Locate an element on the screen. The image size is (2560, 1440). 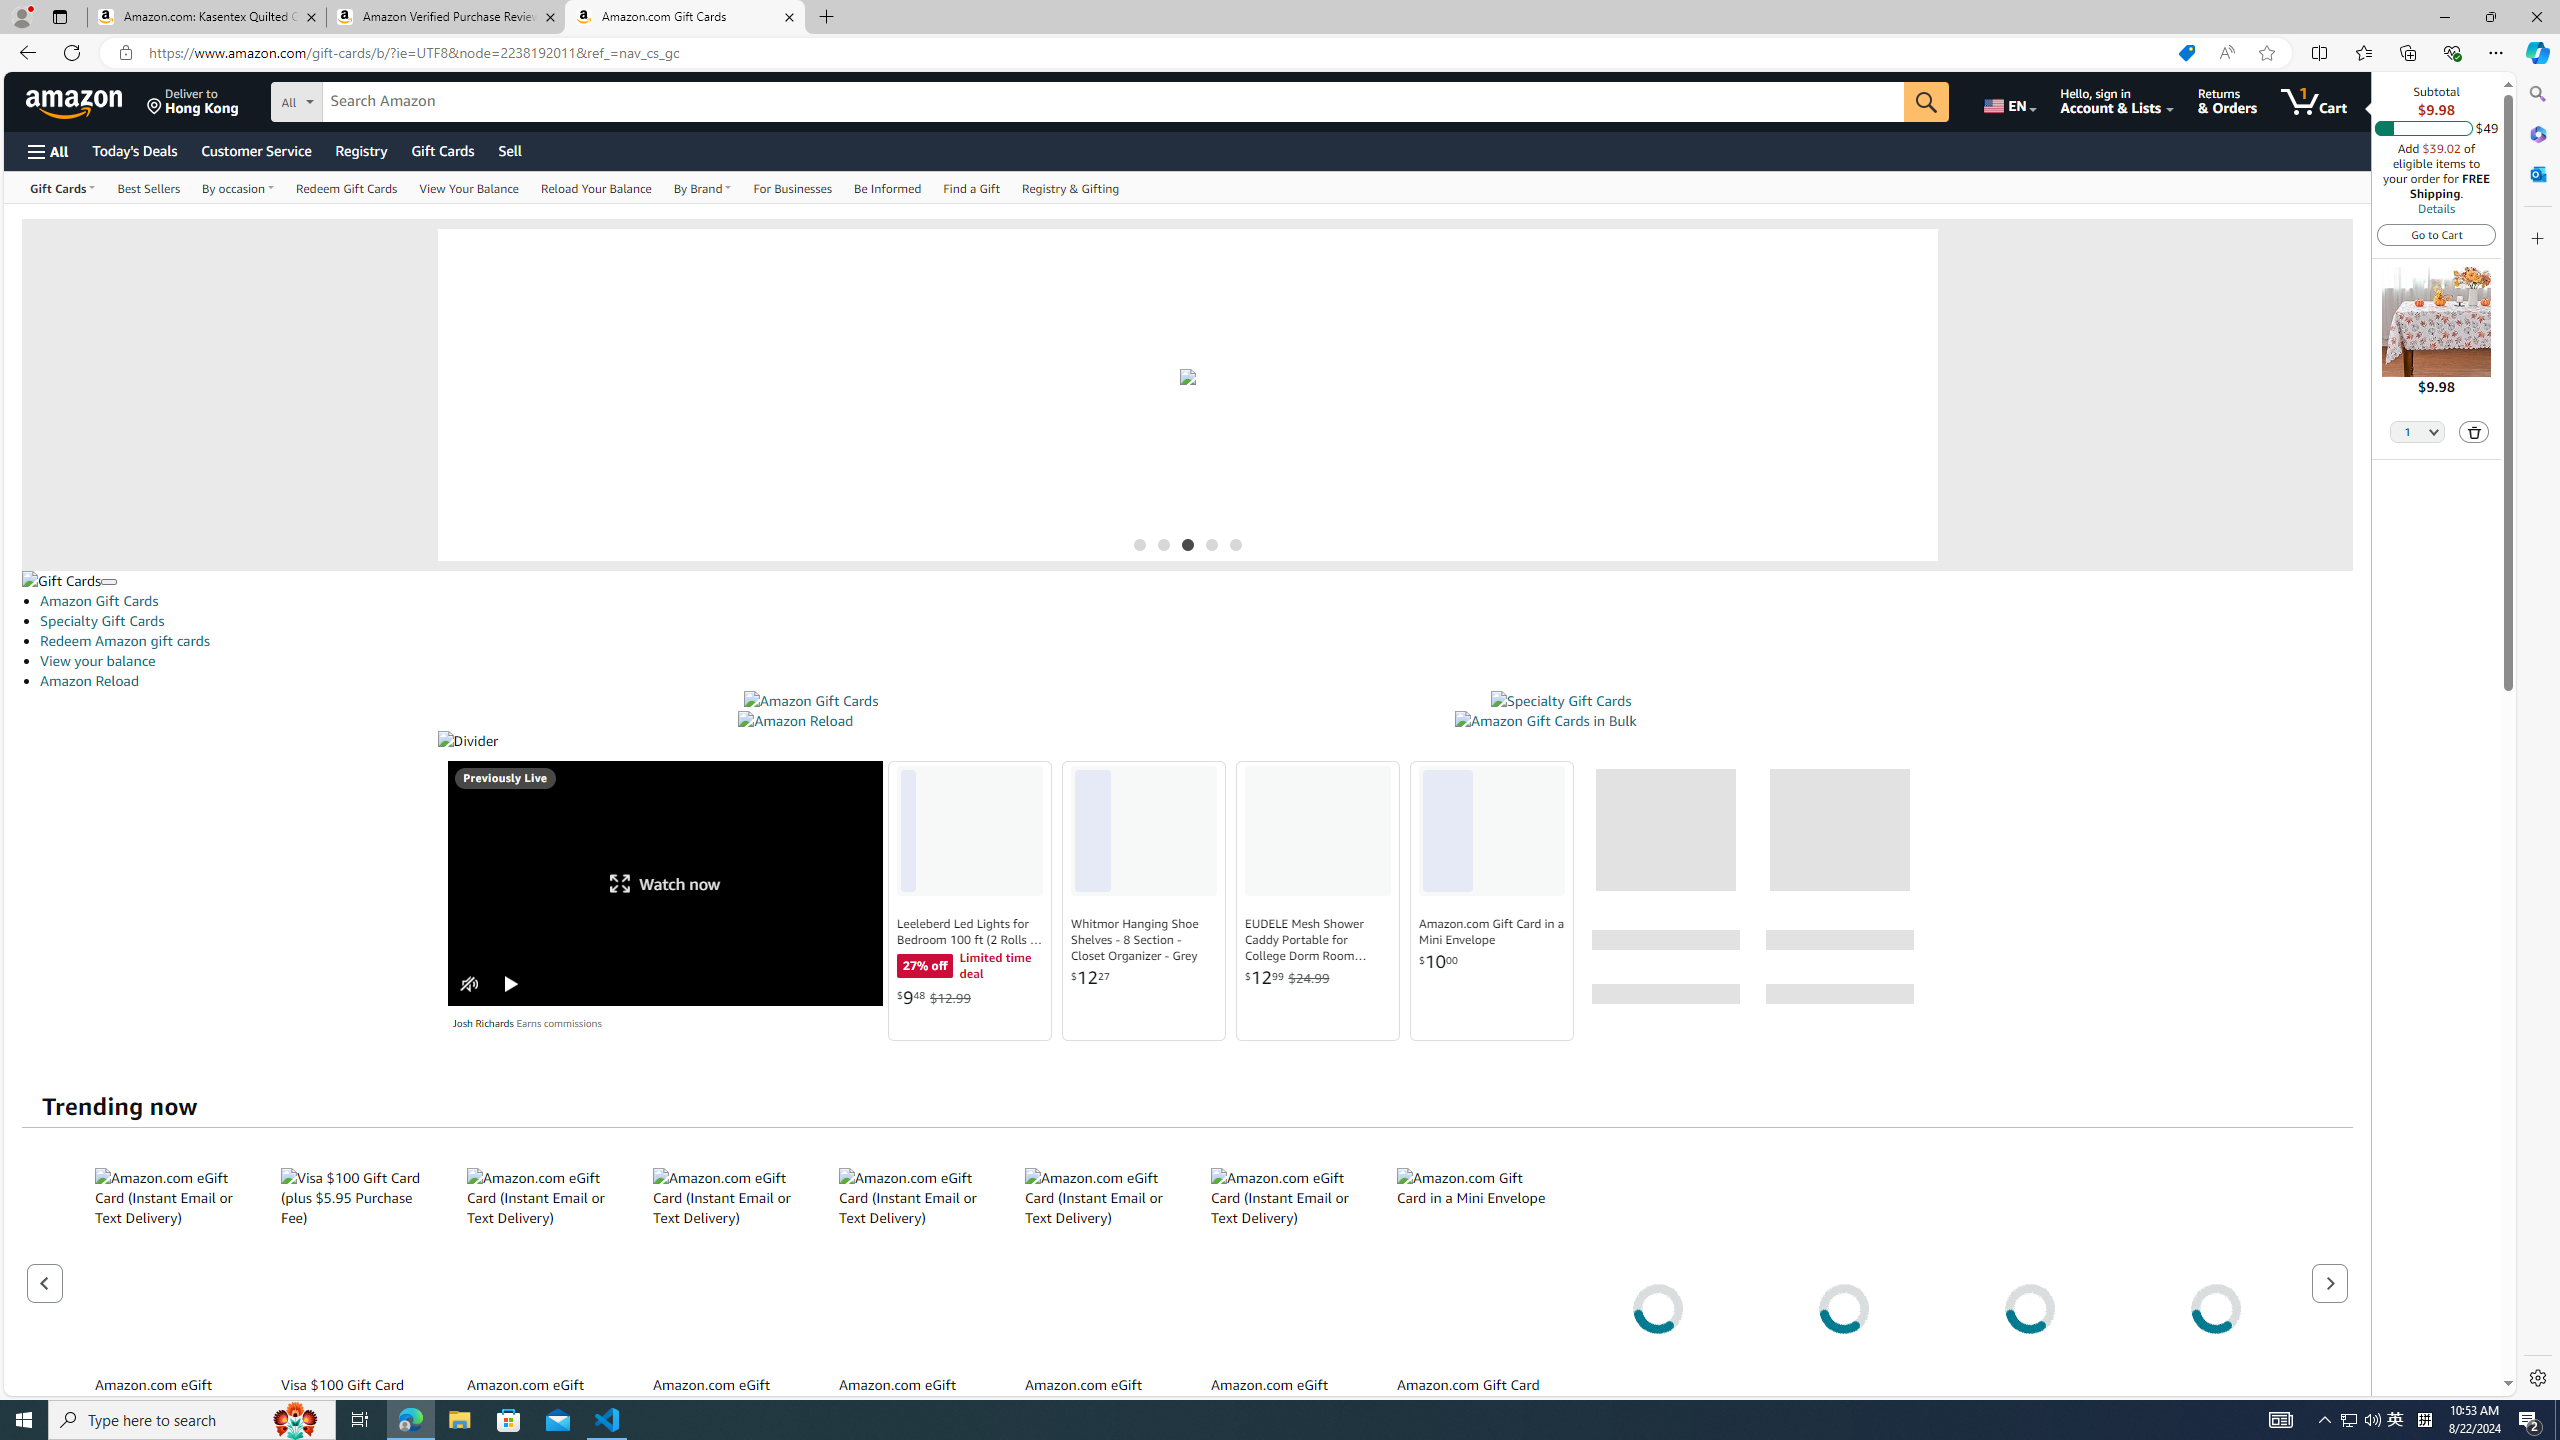
Visa $100 Gift Card (plus $5.95 Purchase Fee)Visa is located at coordinates (356, 1308).